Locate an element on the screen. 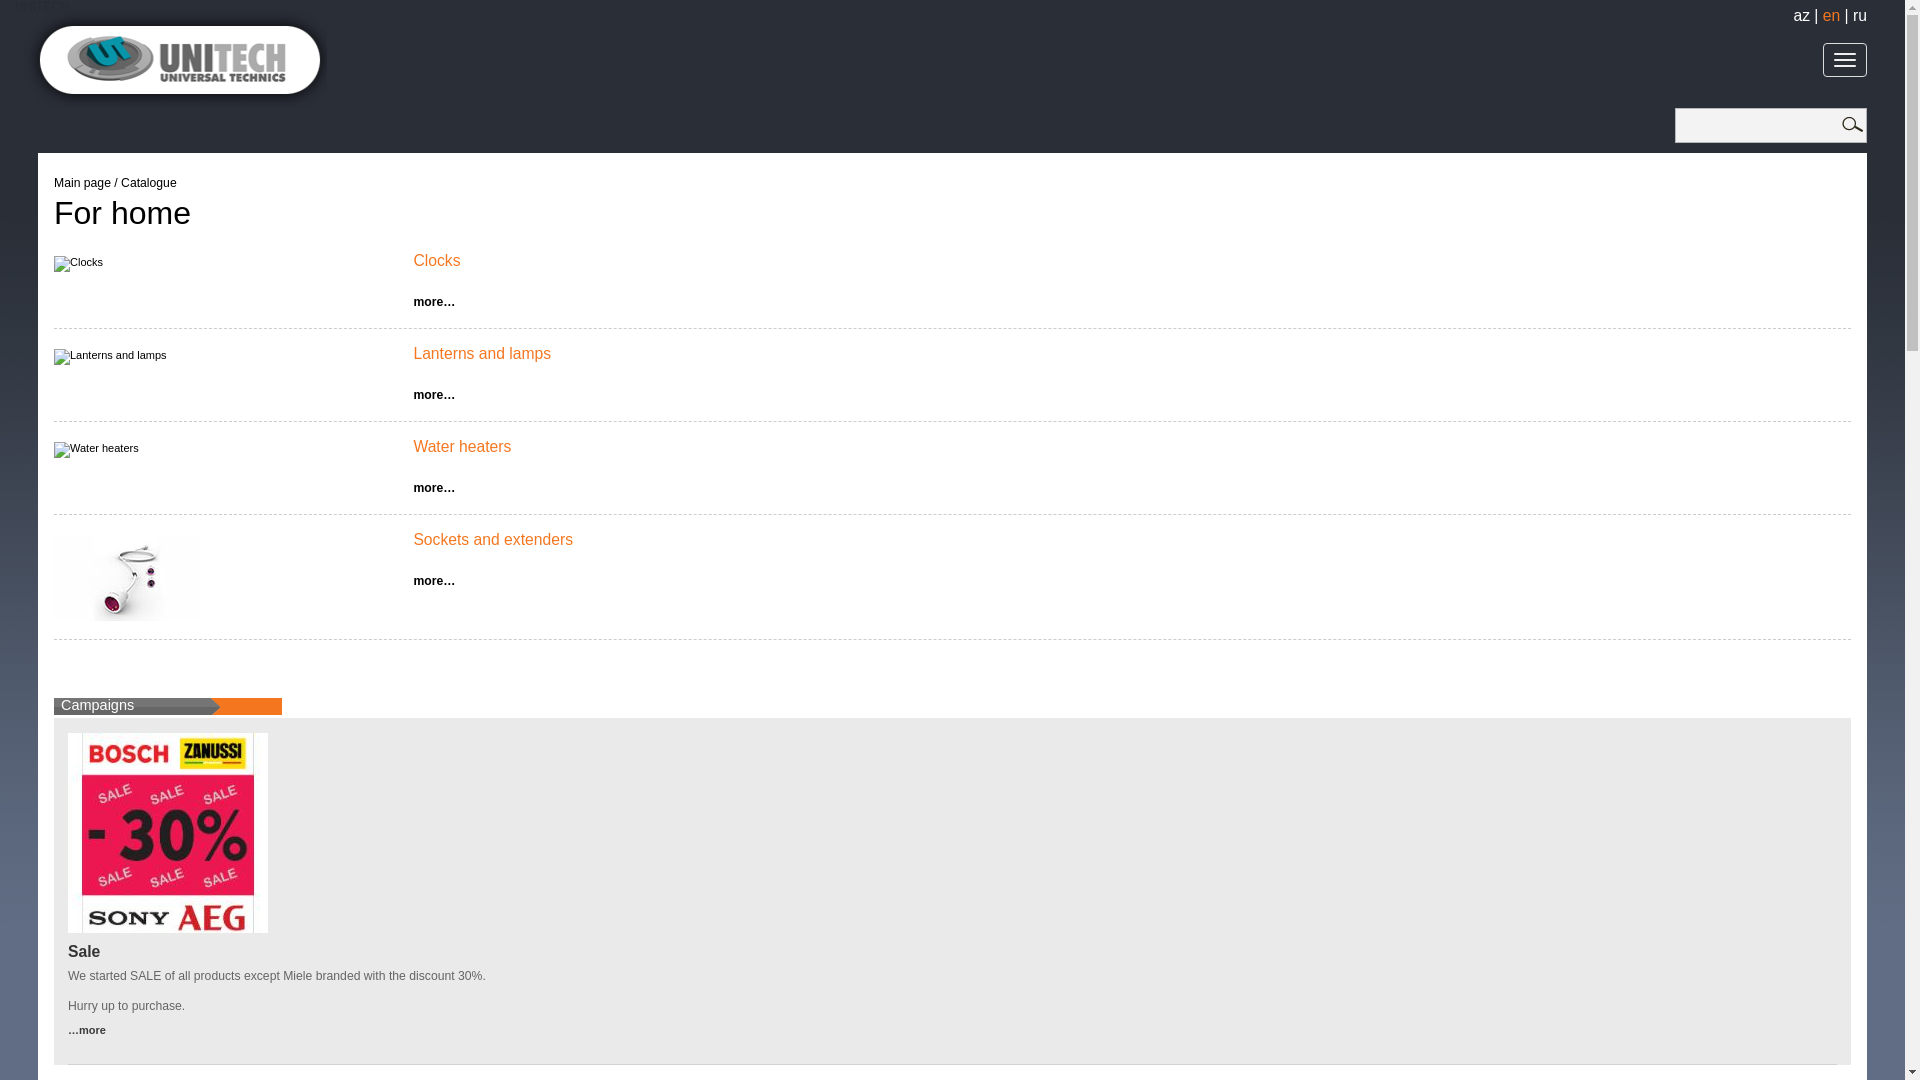  az is located at coordinates (1802, 16).